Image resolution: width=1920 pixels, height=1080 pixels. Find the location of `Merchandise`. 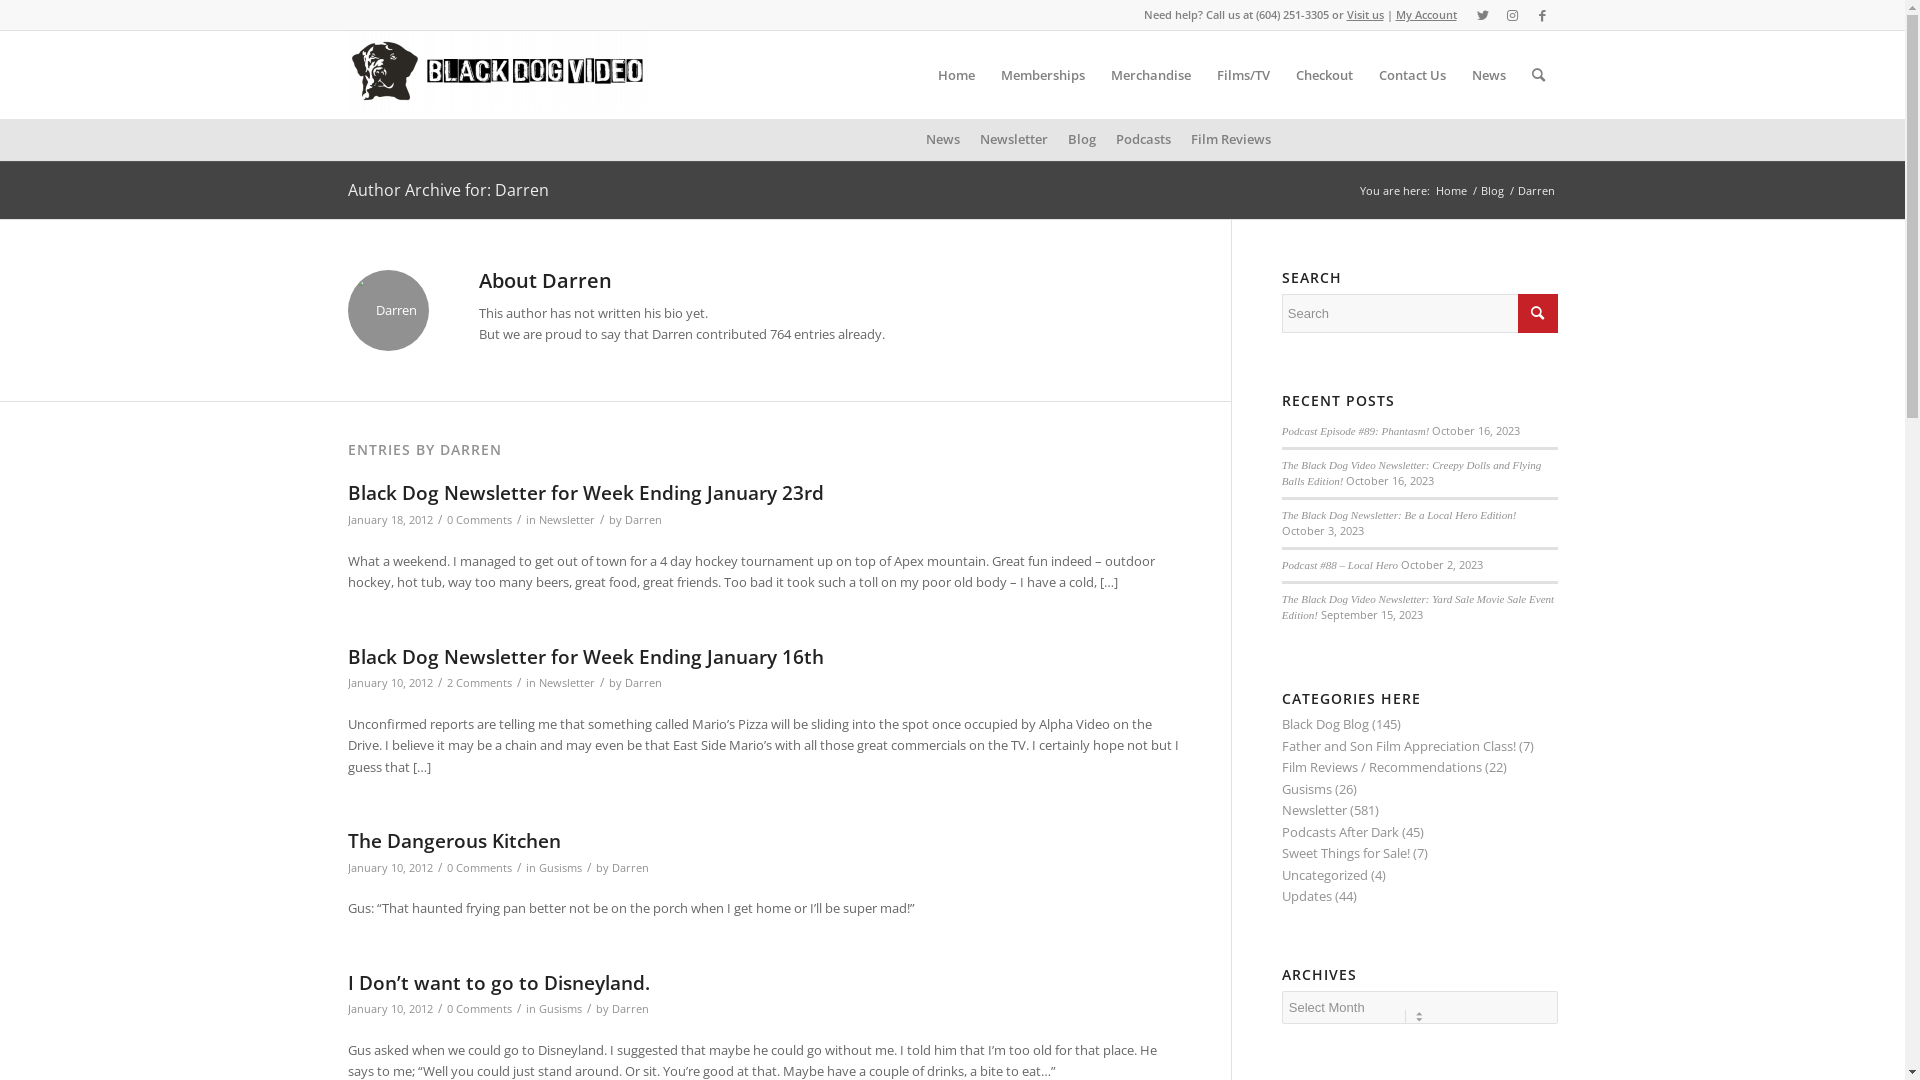

Merchandise is located at coordinates (1151, 75).